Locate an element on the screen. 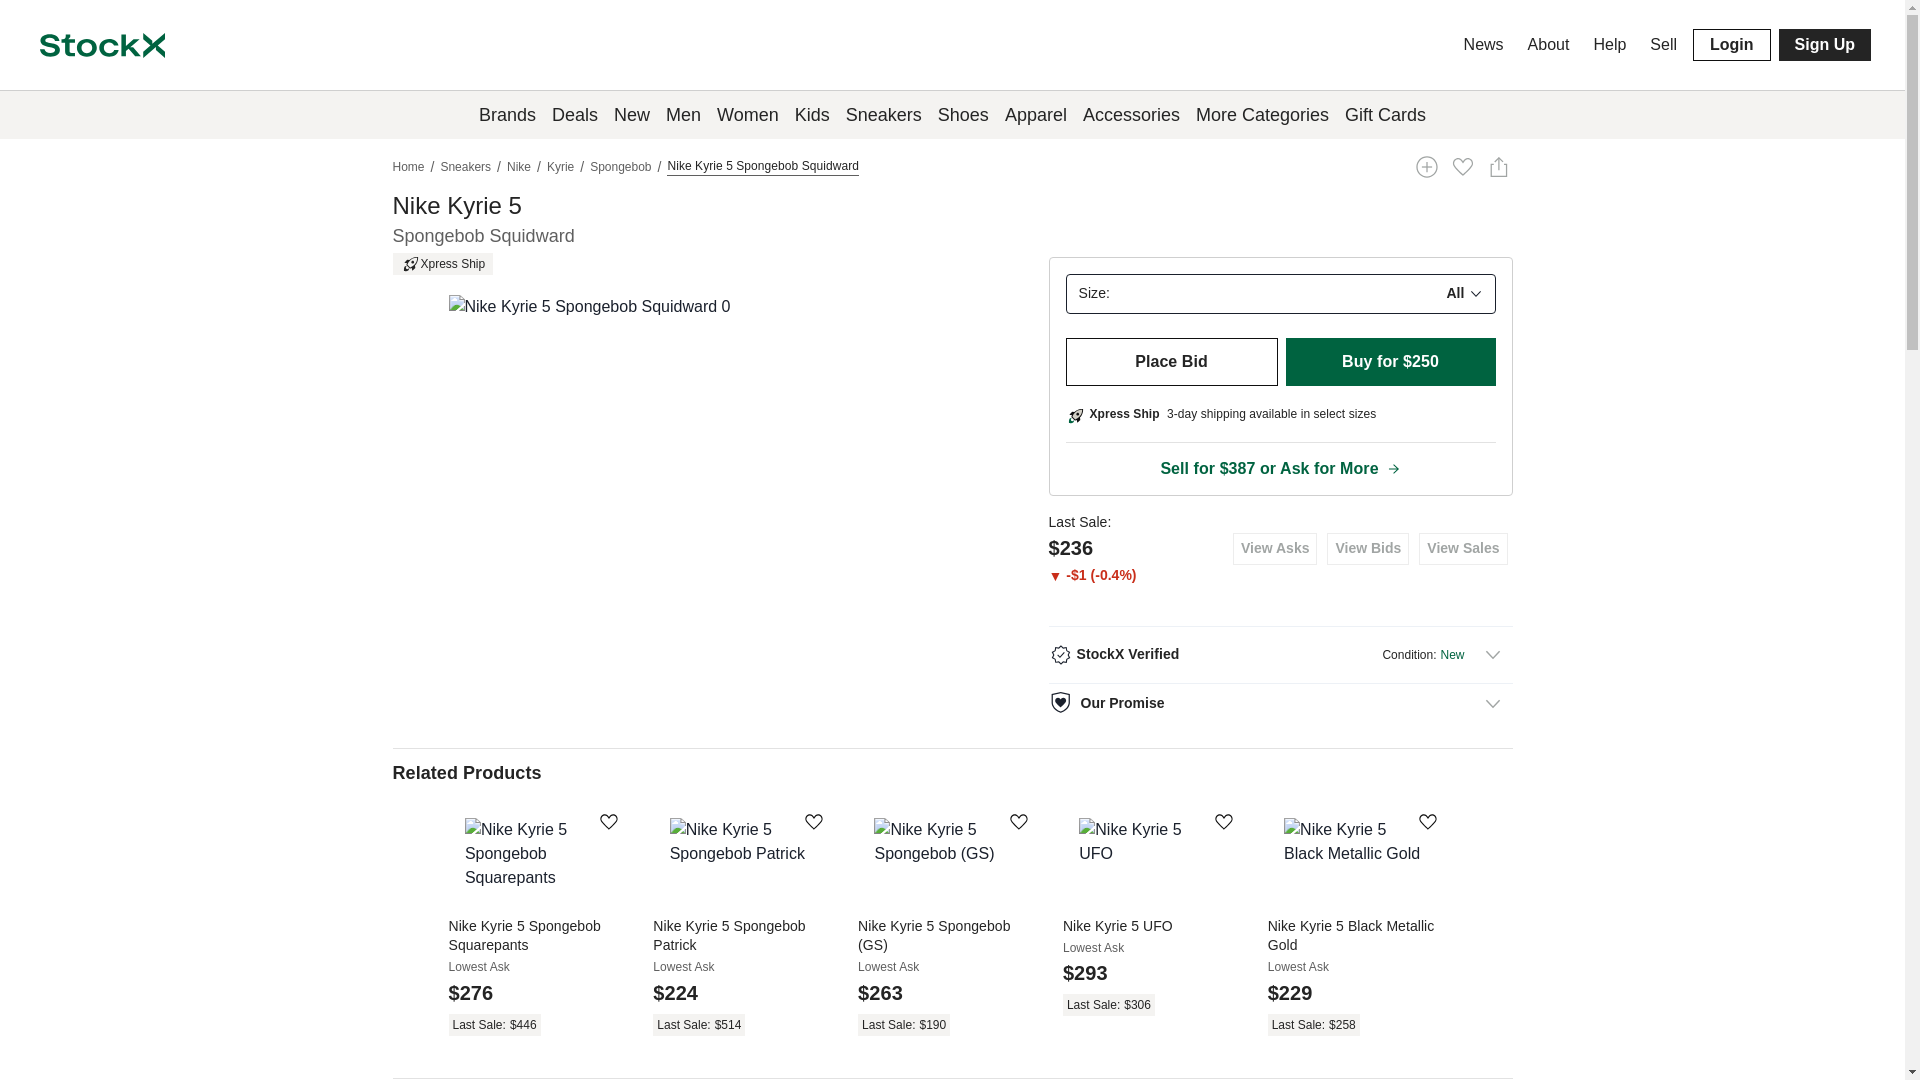  About is located at coordinates (1549, 44).